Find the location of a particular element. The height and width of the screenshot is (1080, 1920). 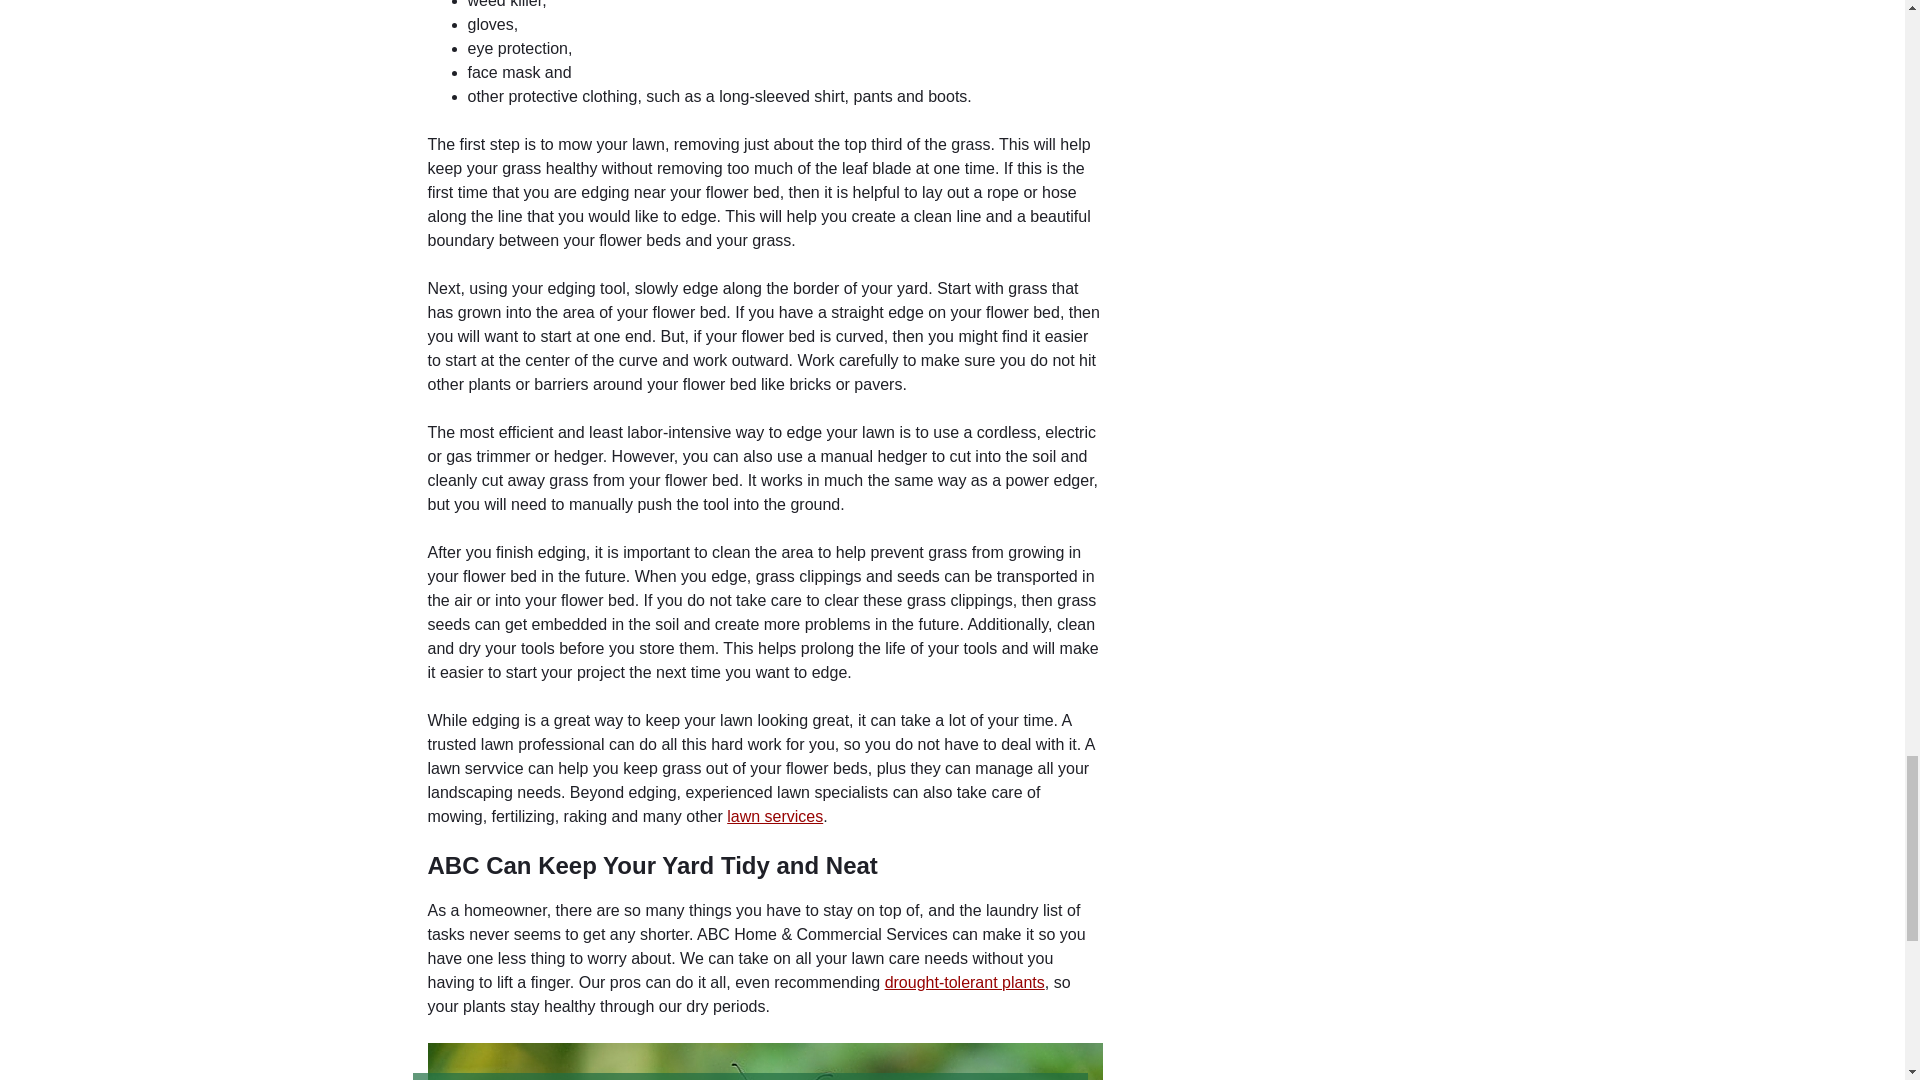

lawn services is located at coordinates (775, 816).